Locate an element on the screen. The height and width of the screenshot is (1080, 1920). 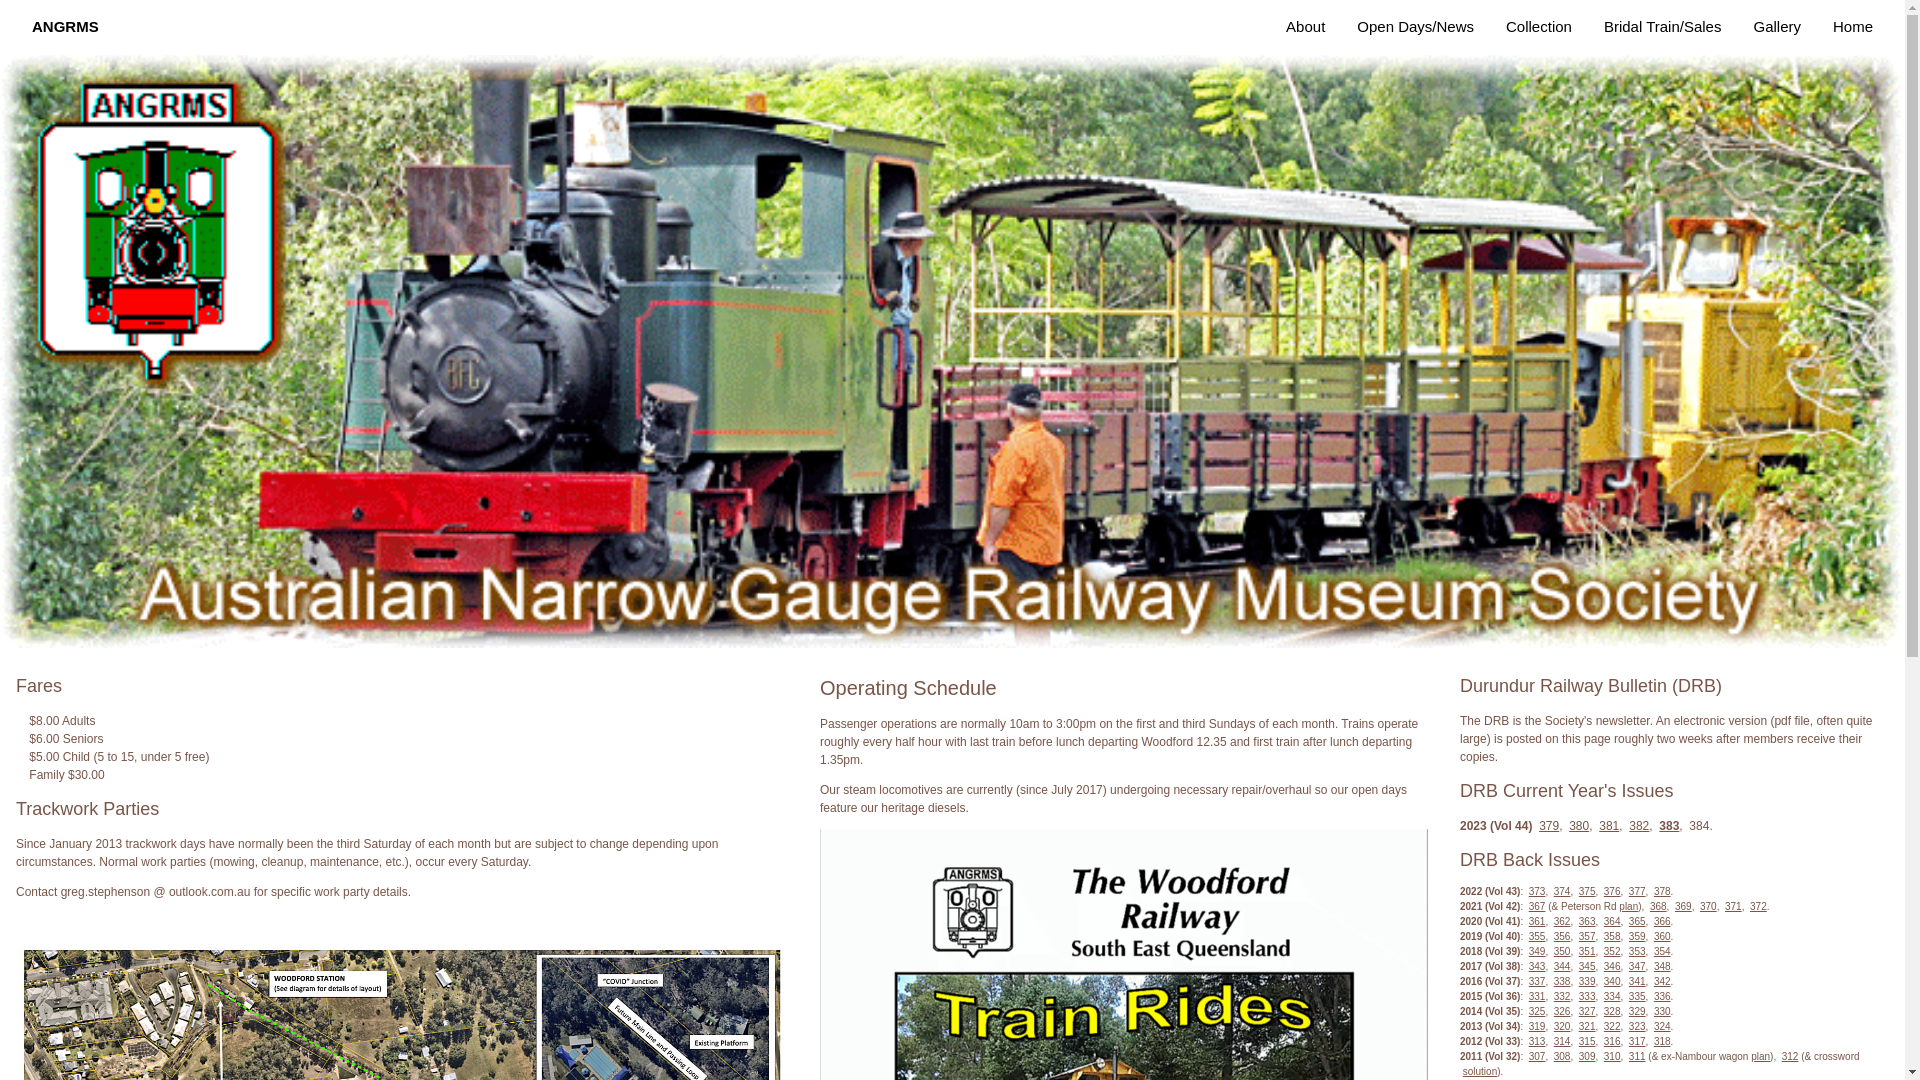
319 is located at coordinates (1538, 1026).